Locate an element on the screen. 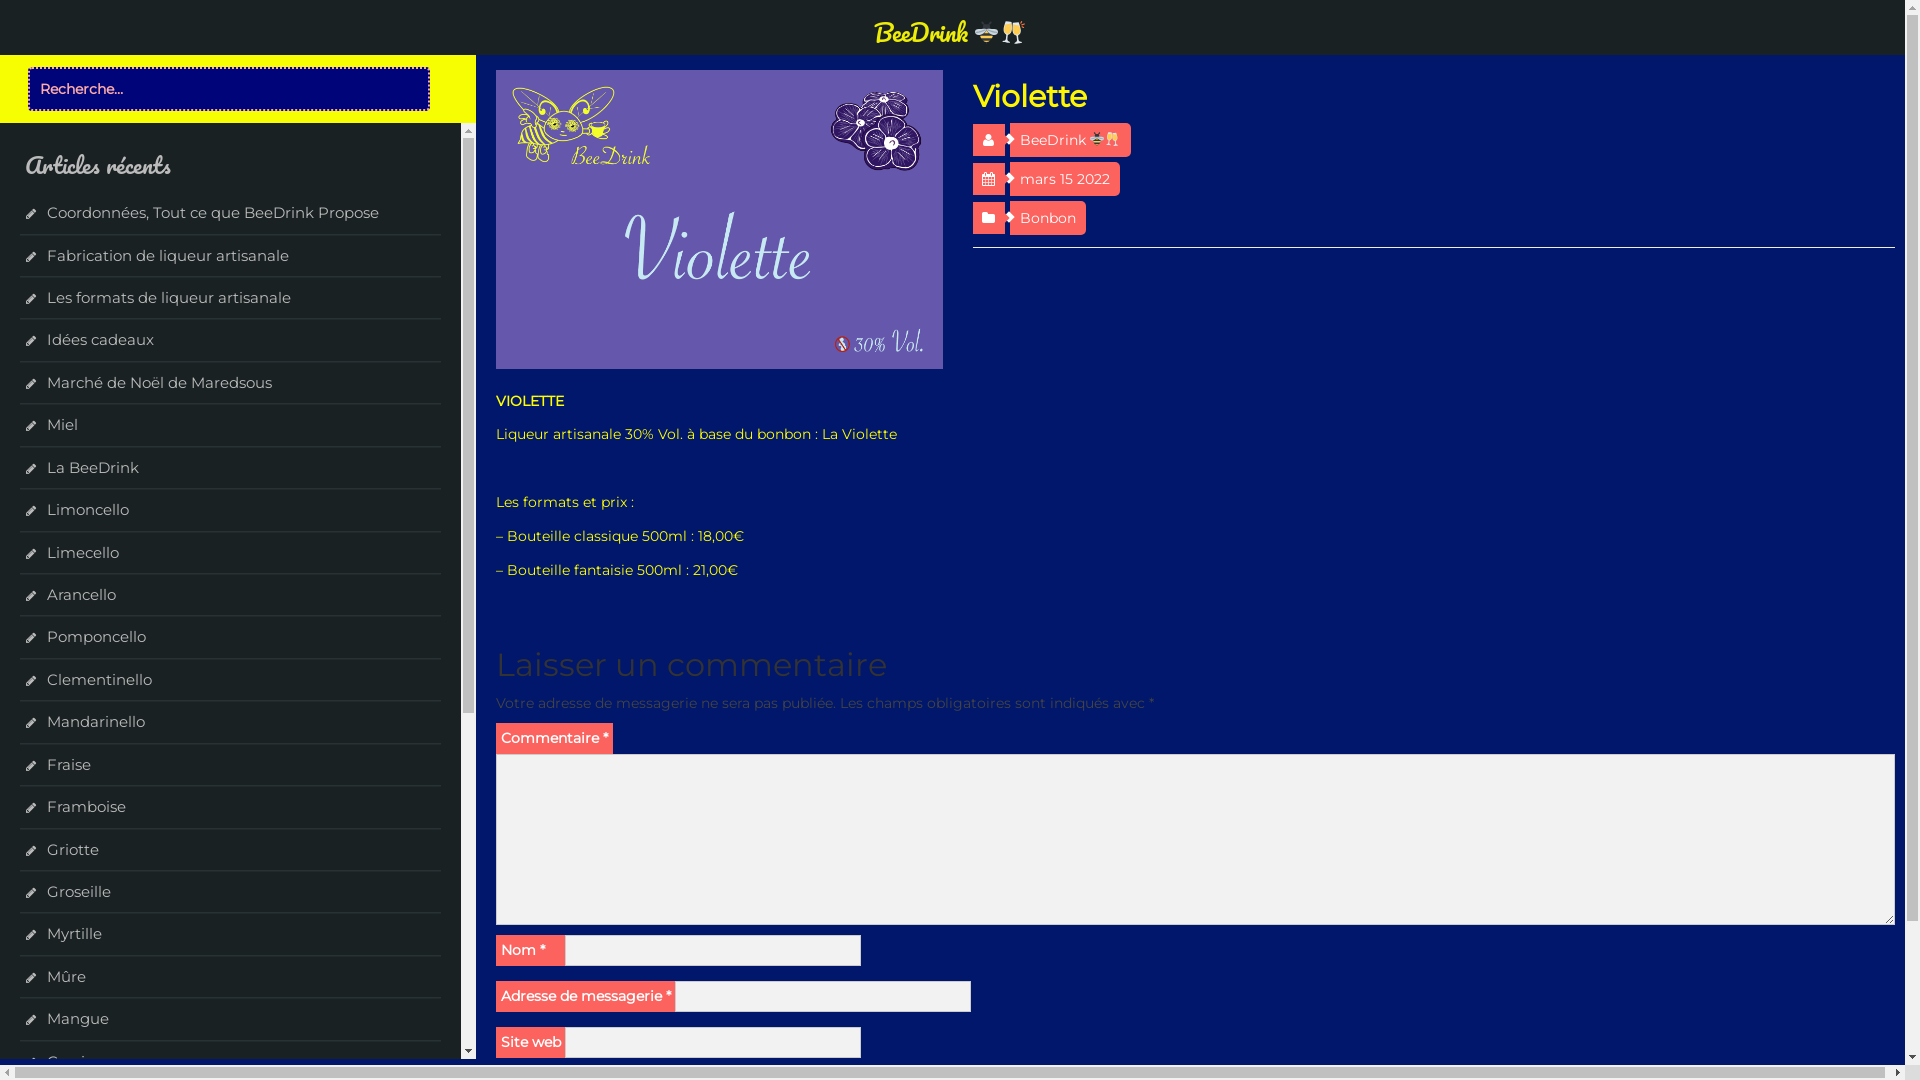 This screenshot has height=1080, width=1920. Limoncello is located at coordinates (88, 510).